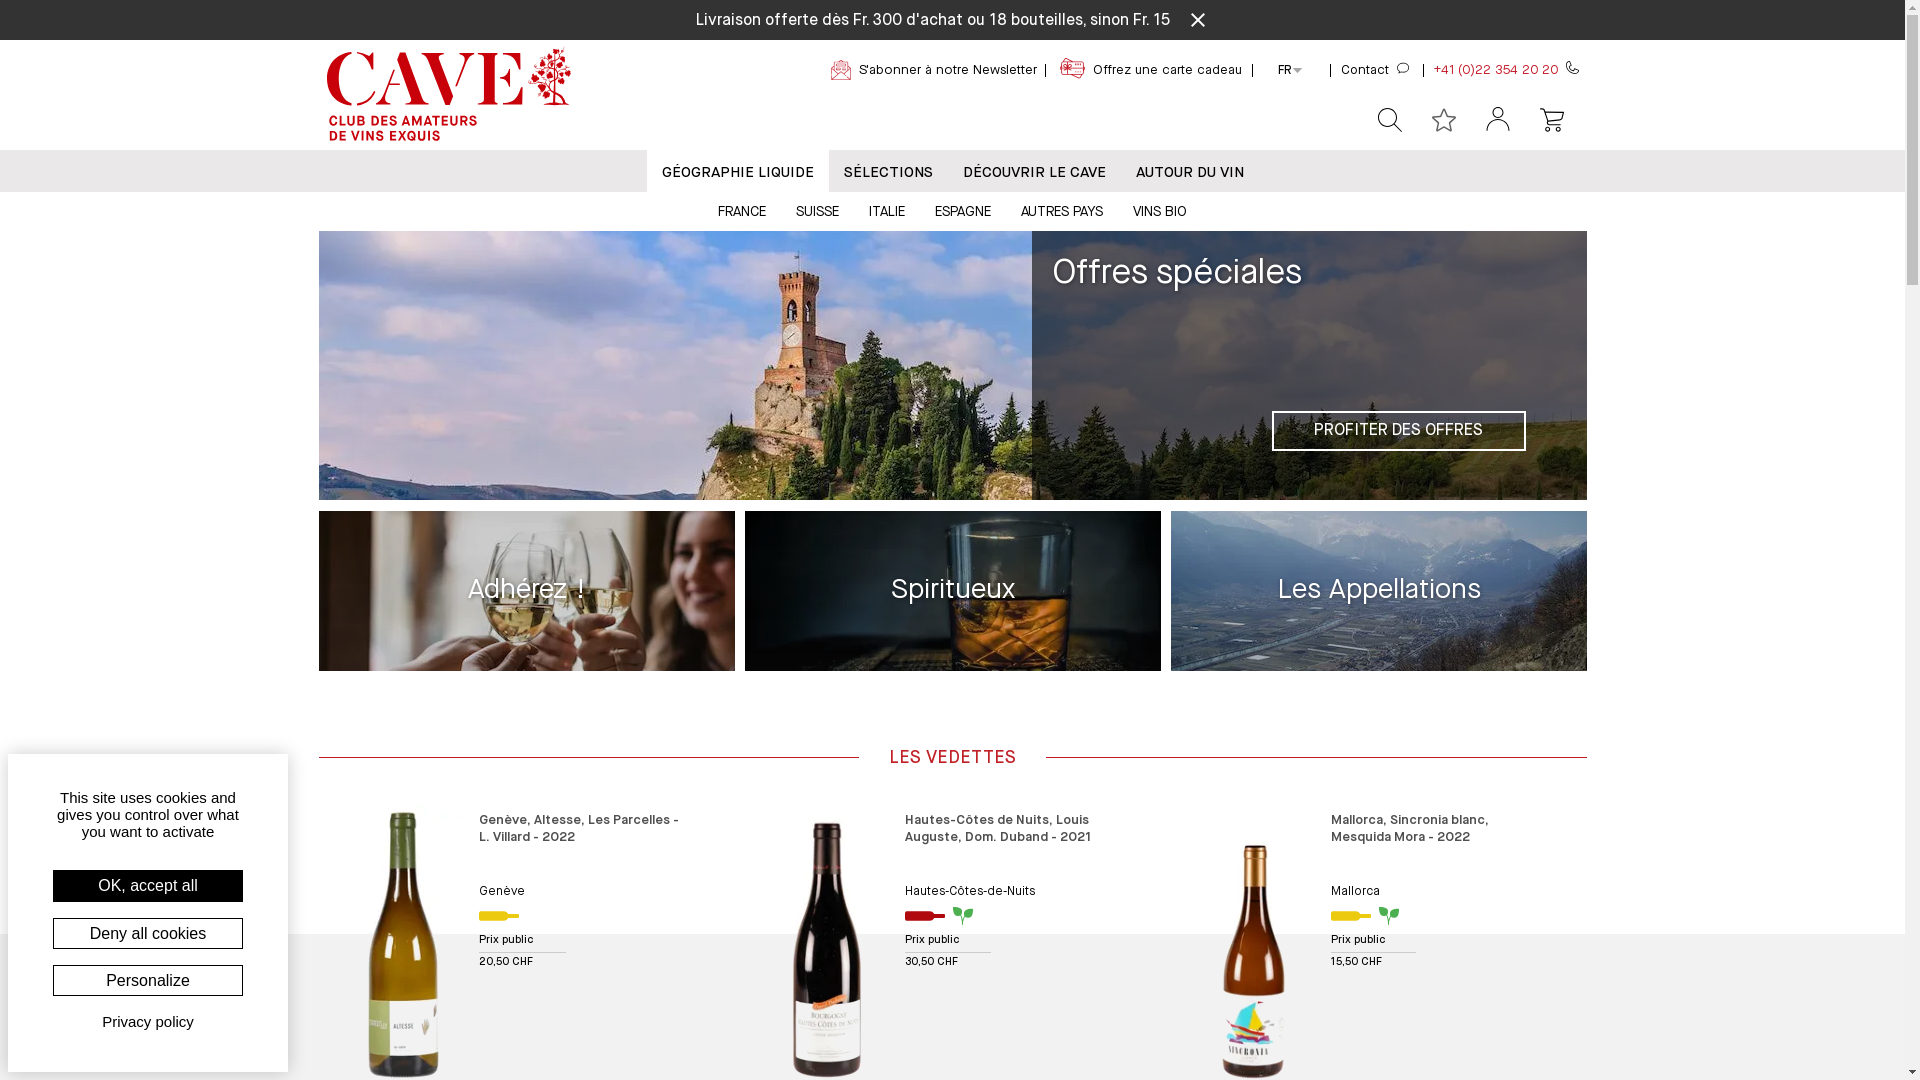  I want to click on FR, so click(1284, 71).